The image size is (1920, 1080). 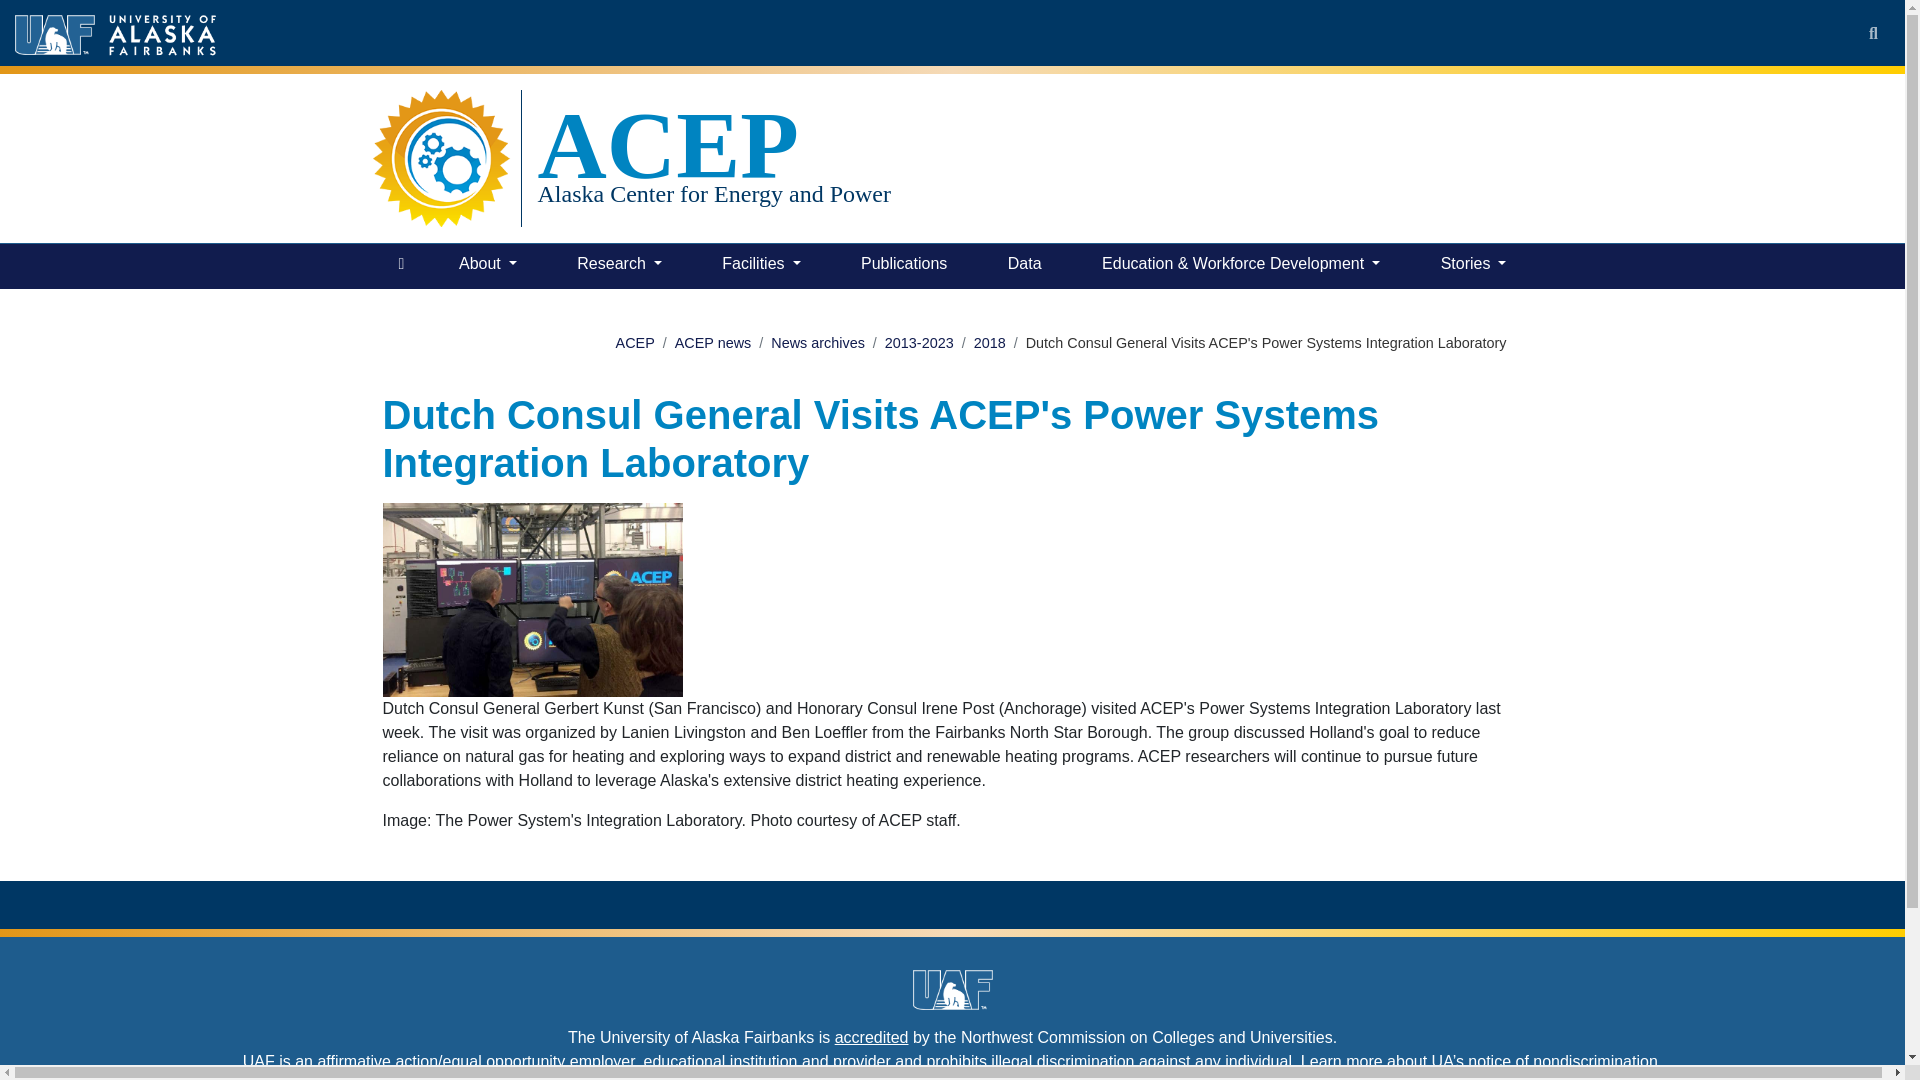 I want to click on Research, so click(x=618, y=266).